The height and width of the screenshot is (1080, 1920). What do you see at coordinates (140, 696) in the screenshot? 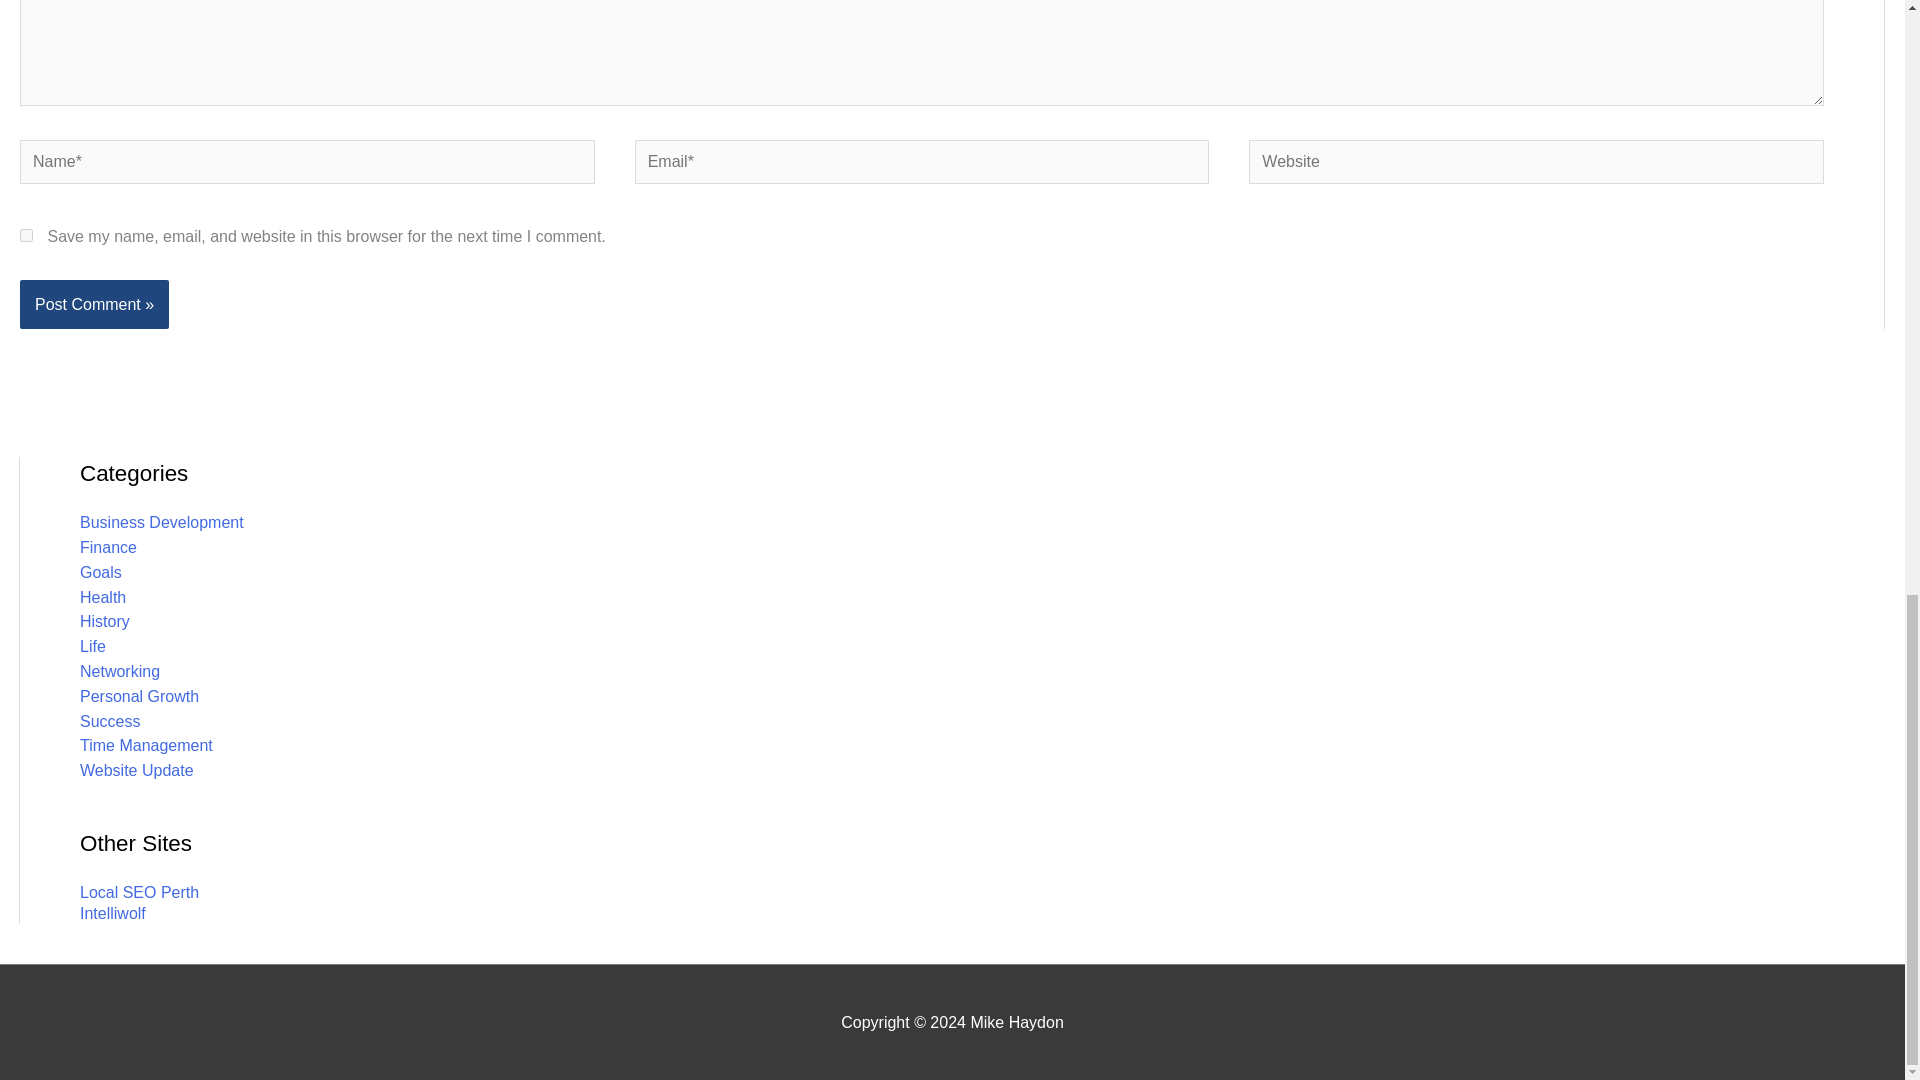
I see `Personal Growth` at bounding box center [140, 696].